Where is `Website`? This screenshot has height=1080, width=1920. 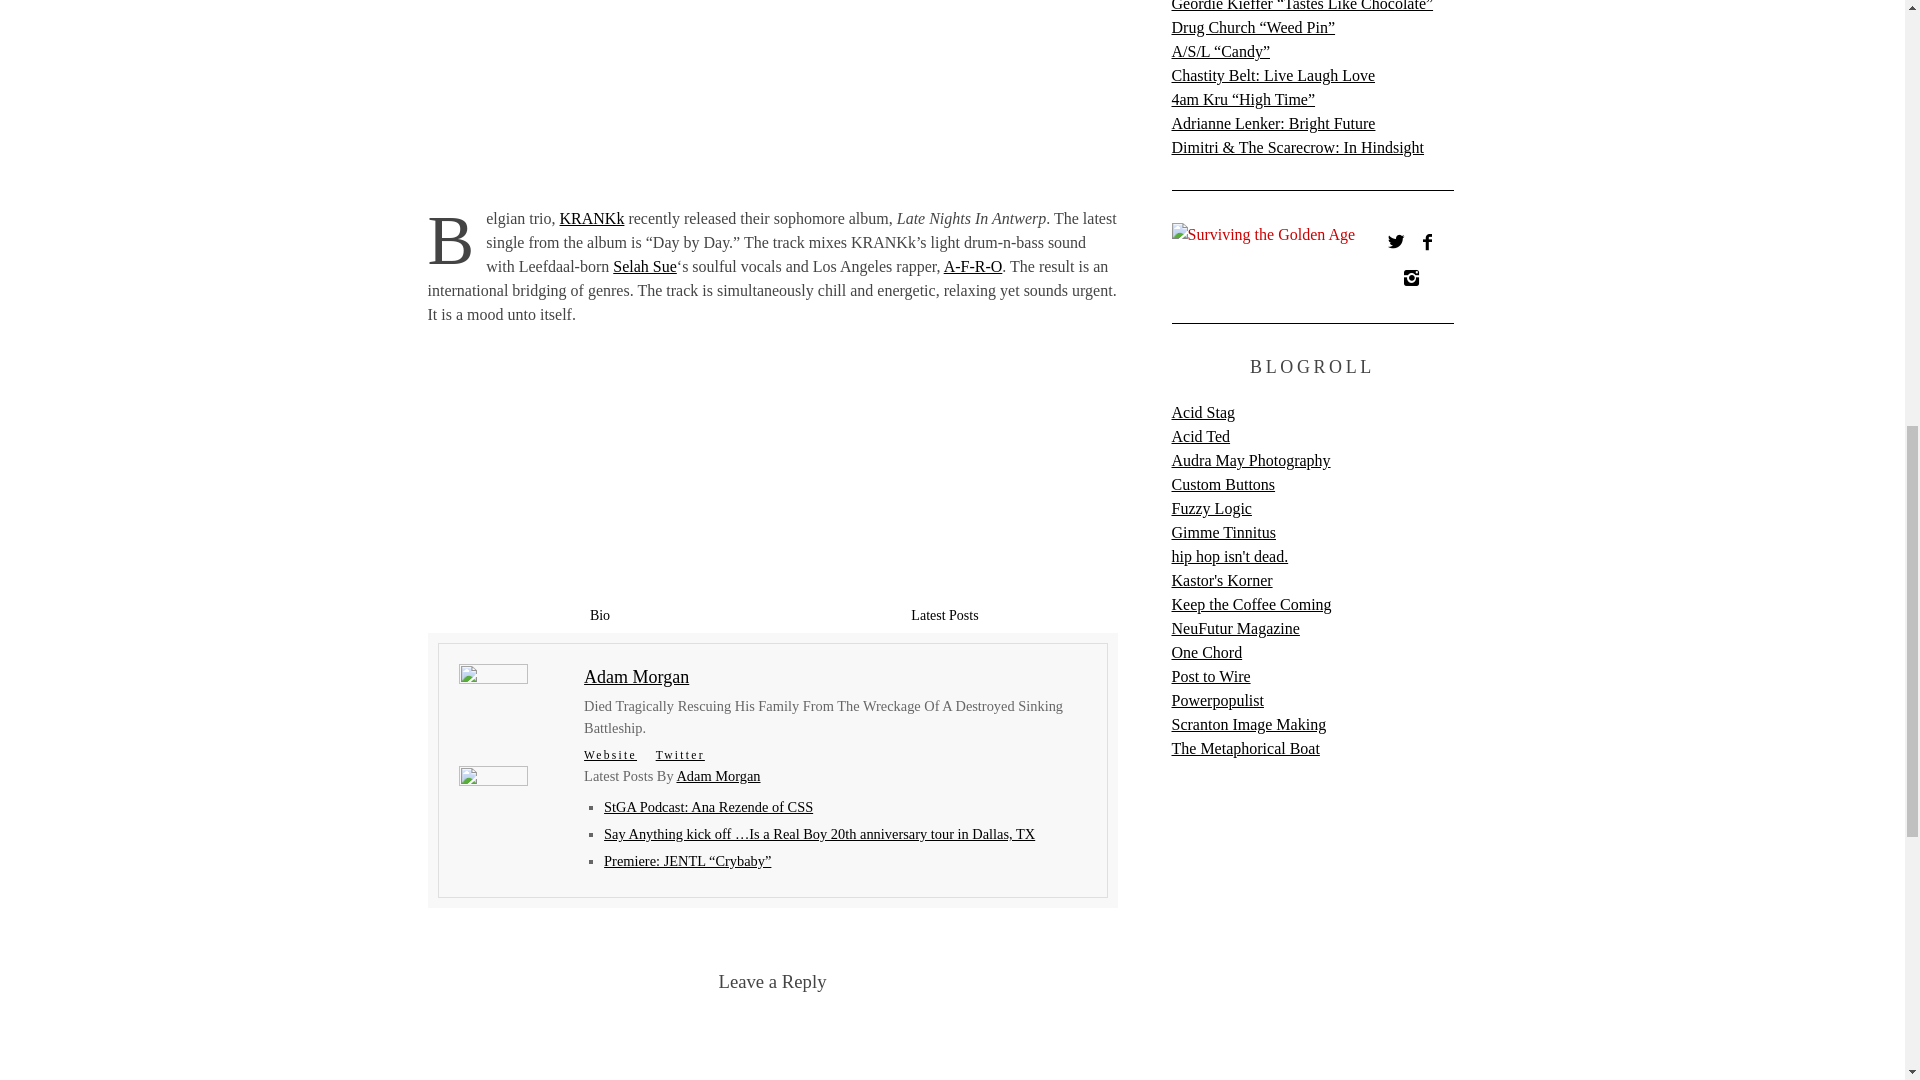 Website is located at coordinates (610, 755).